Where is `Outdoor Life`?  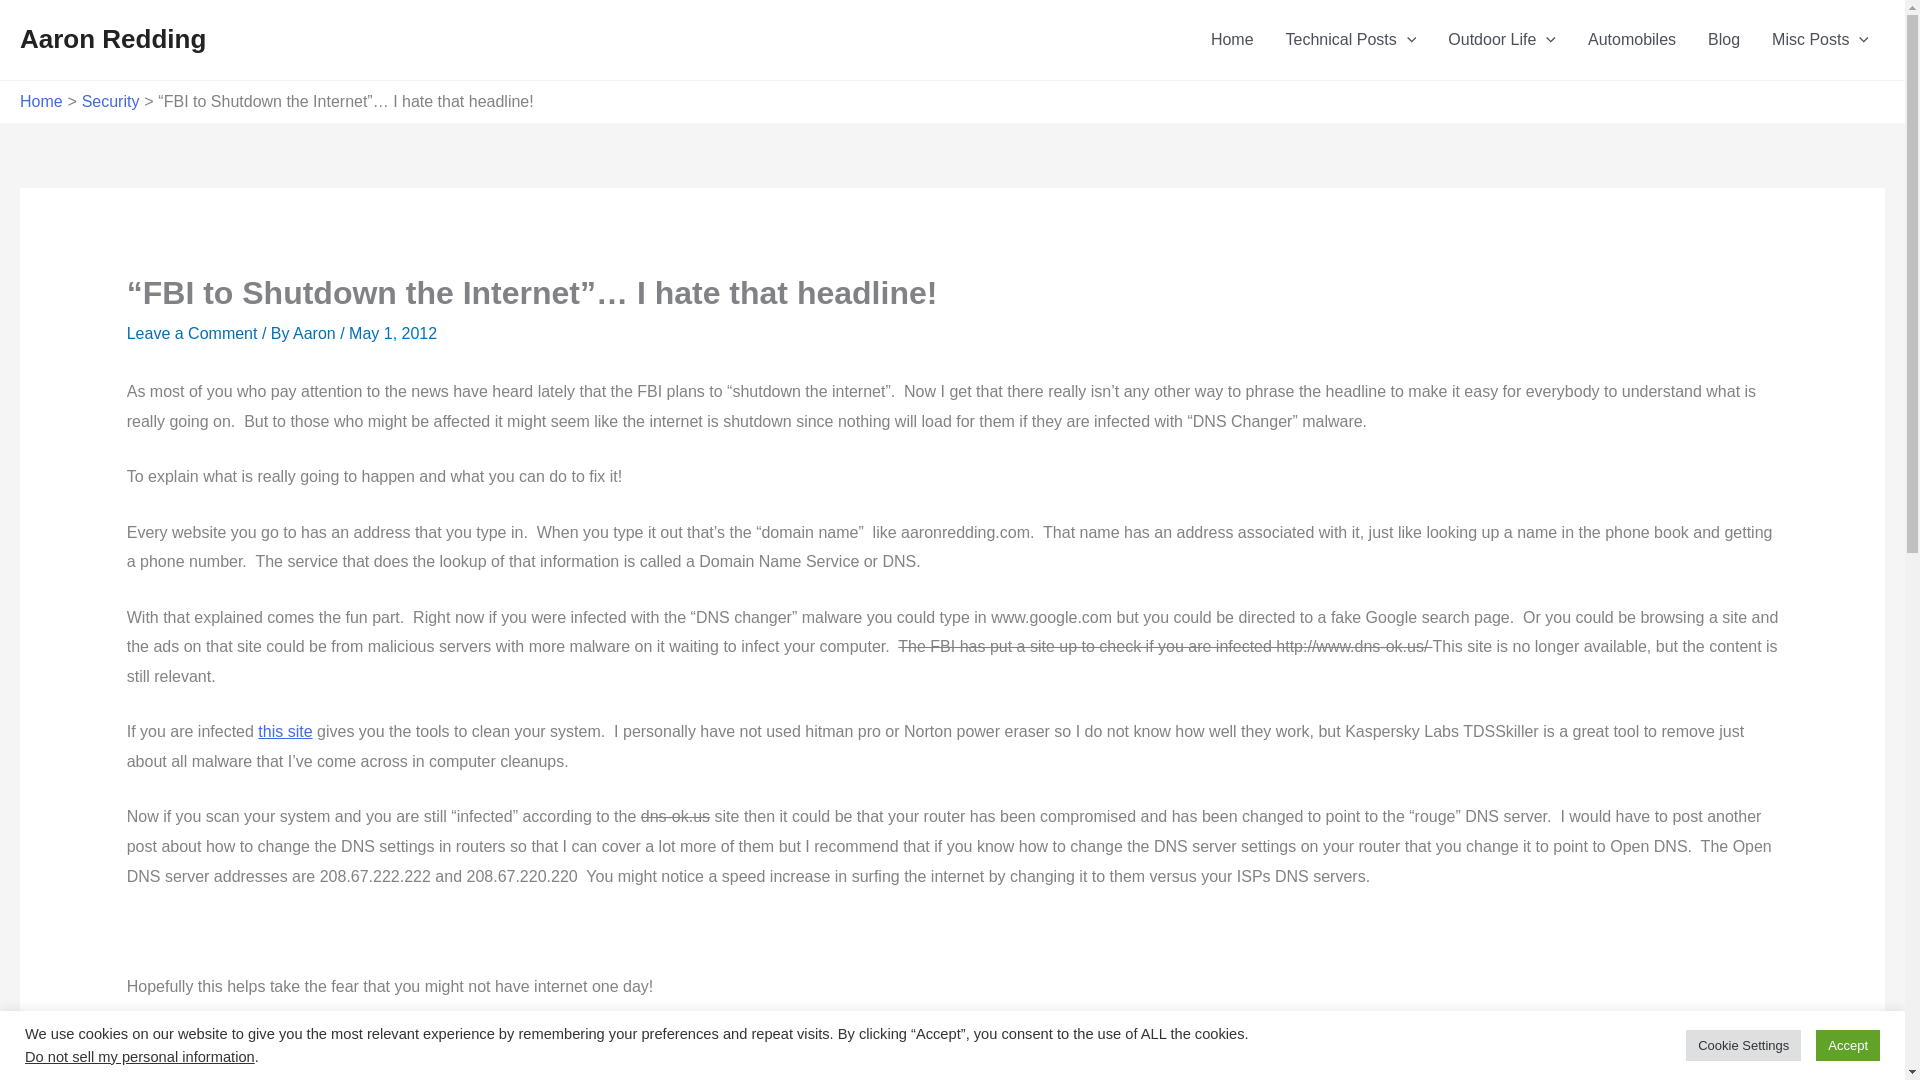
Outdoor Life is located at coordinates (1502, 40).